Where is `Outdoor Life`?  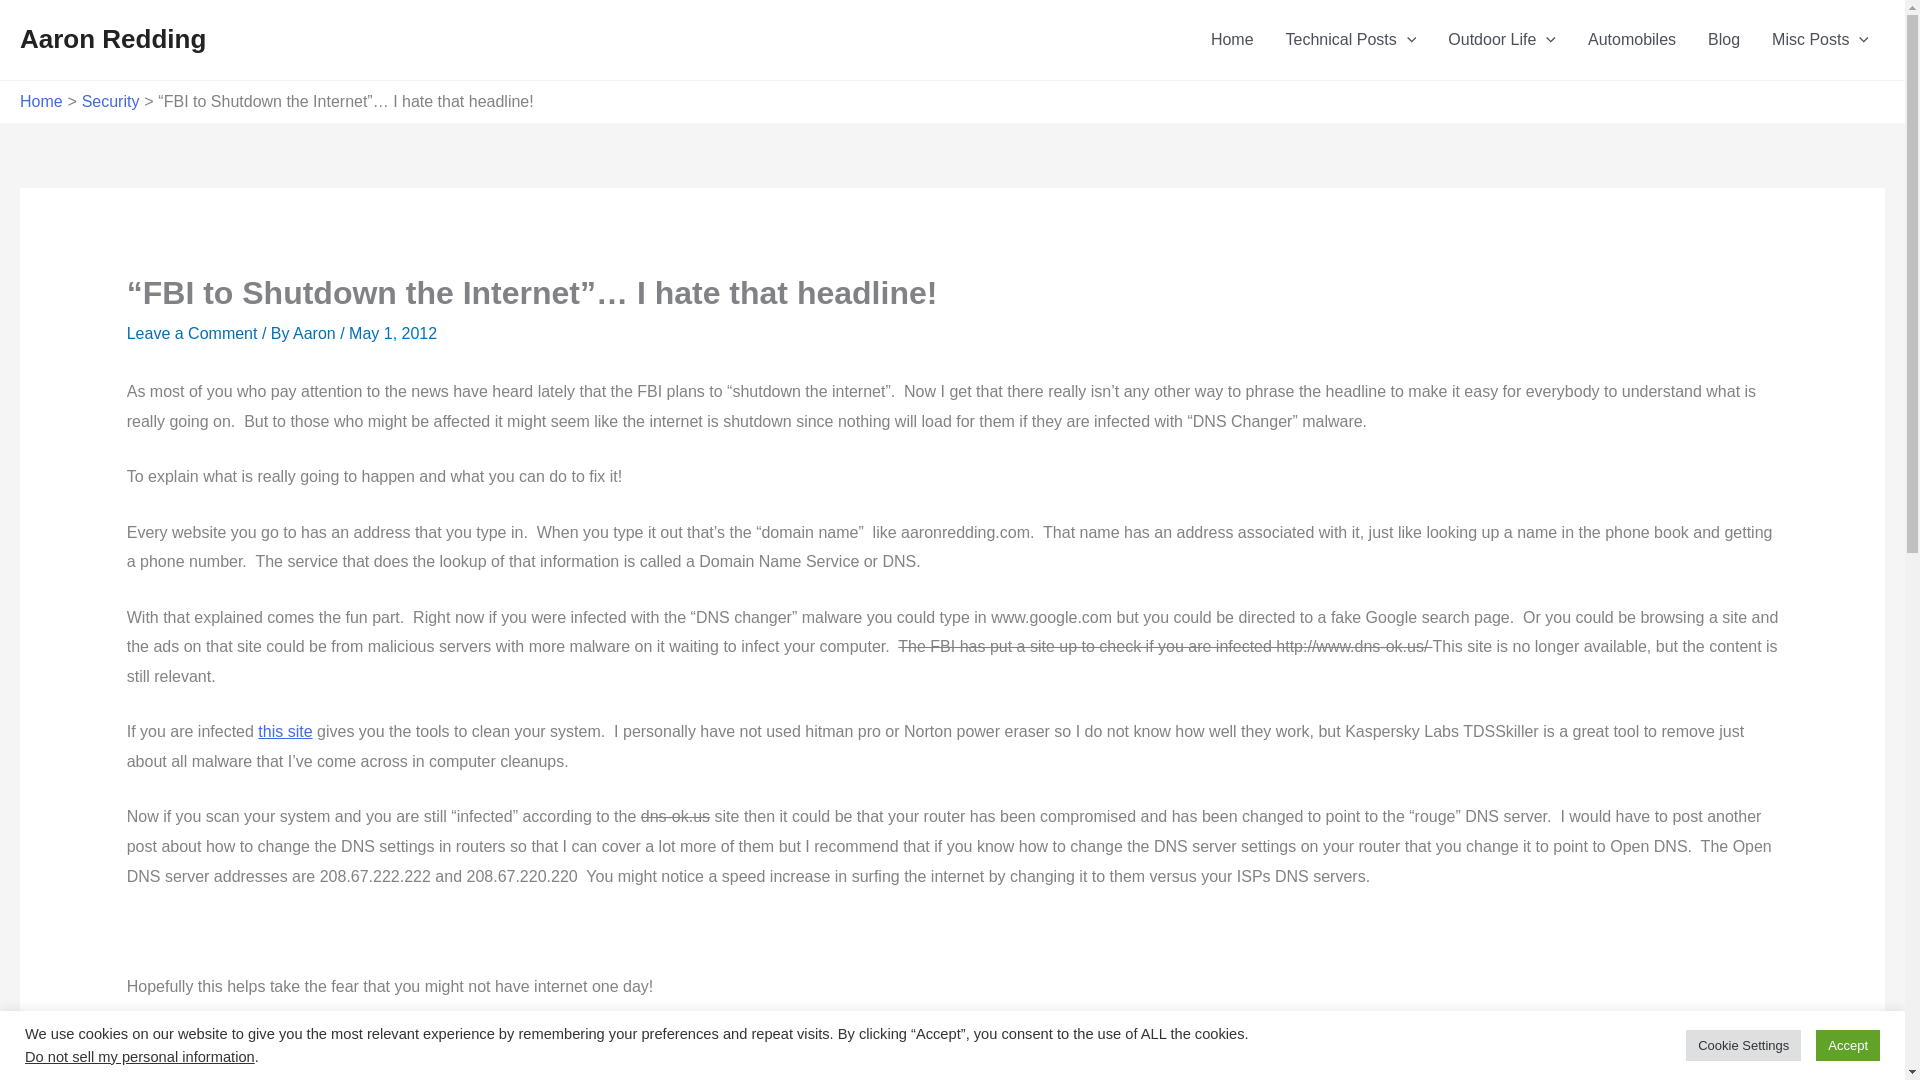
Outdoor Life is located at coordinates (1502, 40).